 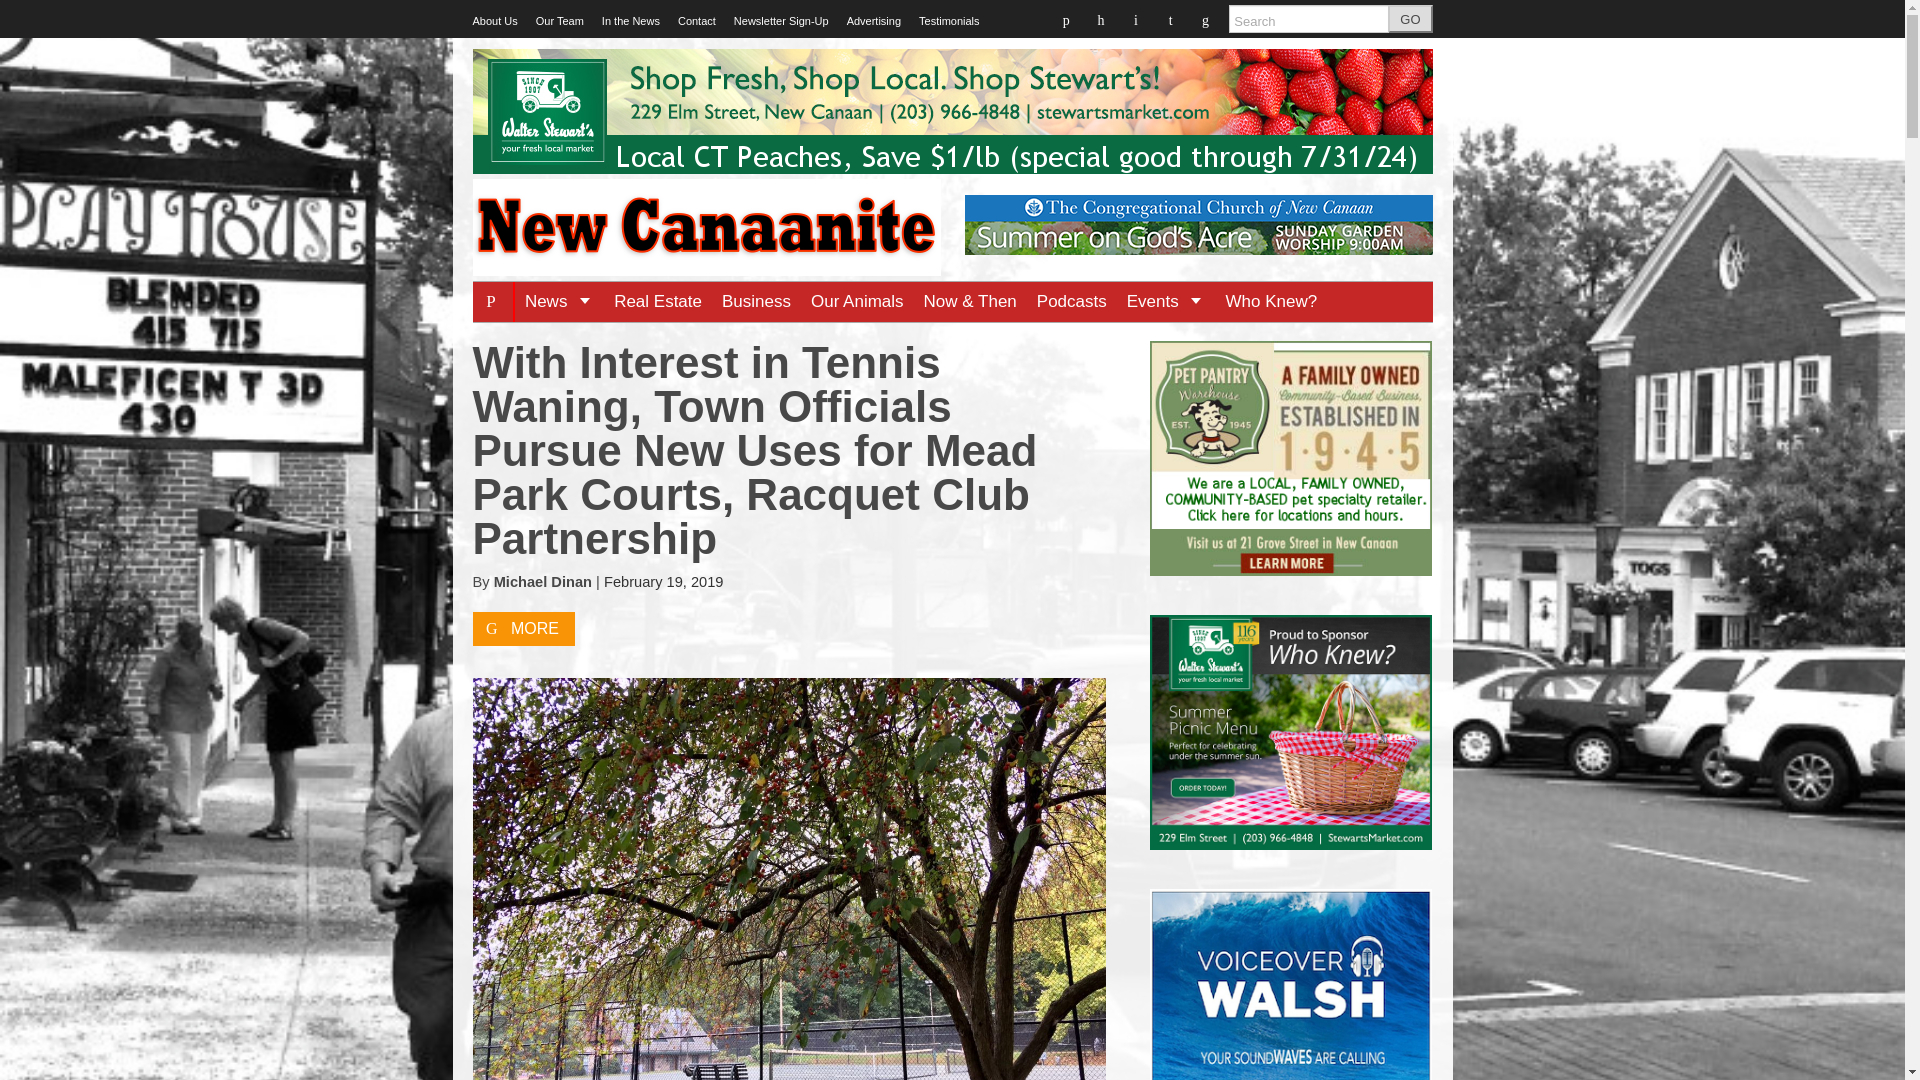 I want to click on GO, so click(x=1410, y=19).